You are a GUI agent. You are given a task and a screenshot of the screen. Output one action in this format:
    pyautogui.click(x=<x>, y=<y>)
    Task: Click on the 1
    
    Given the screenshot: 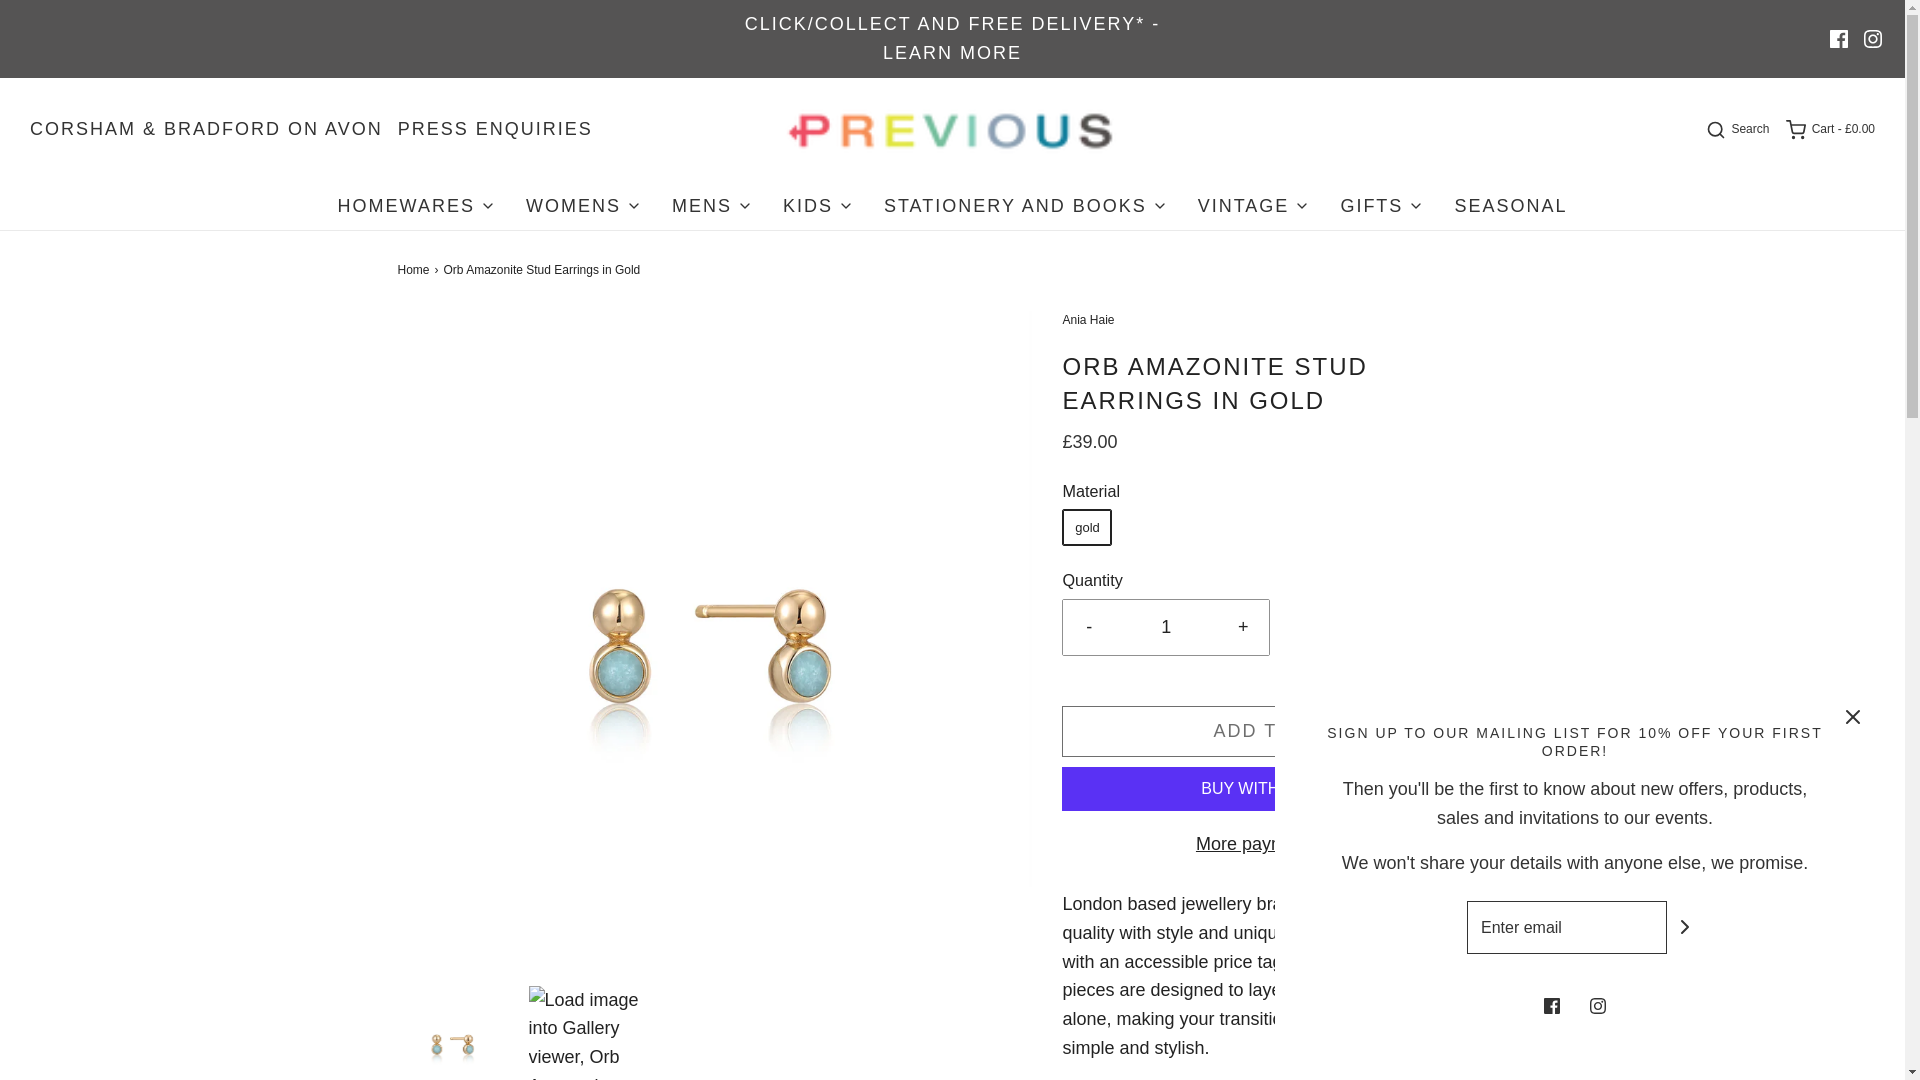 What is the action you would take?
    pyautogui.click(x=1166, y=627)
    